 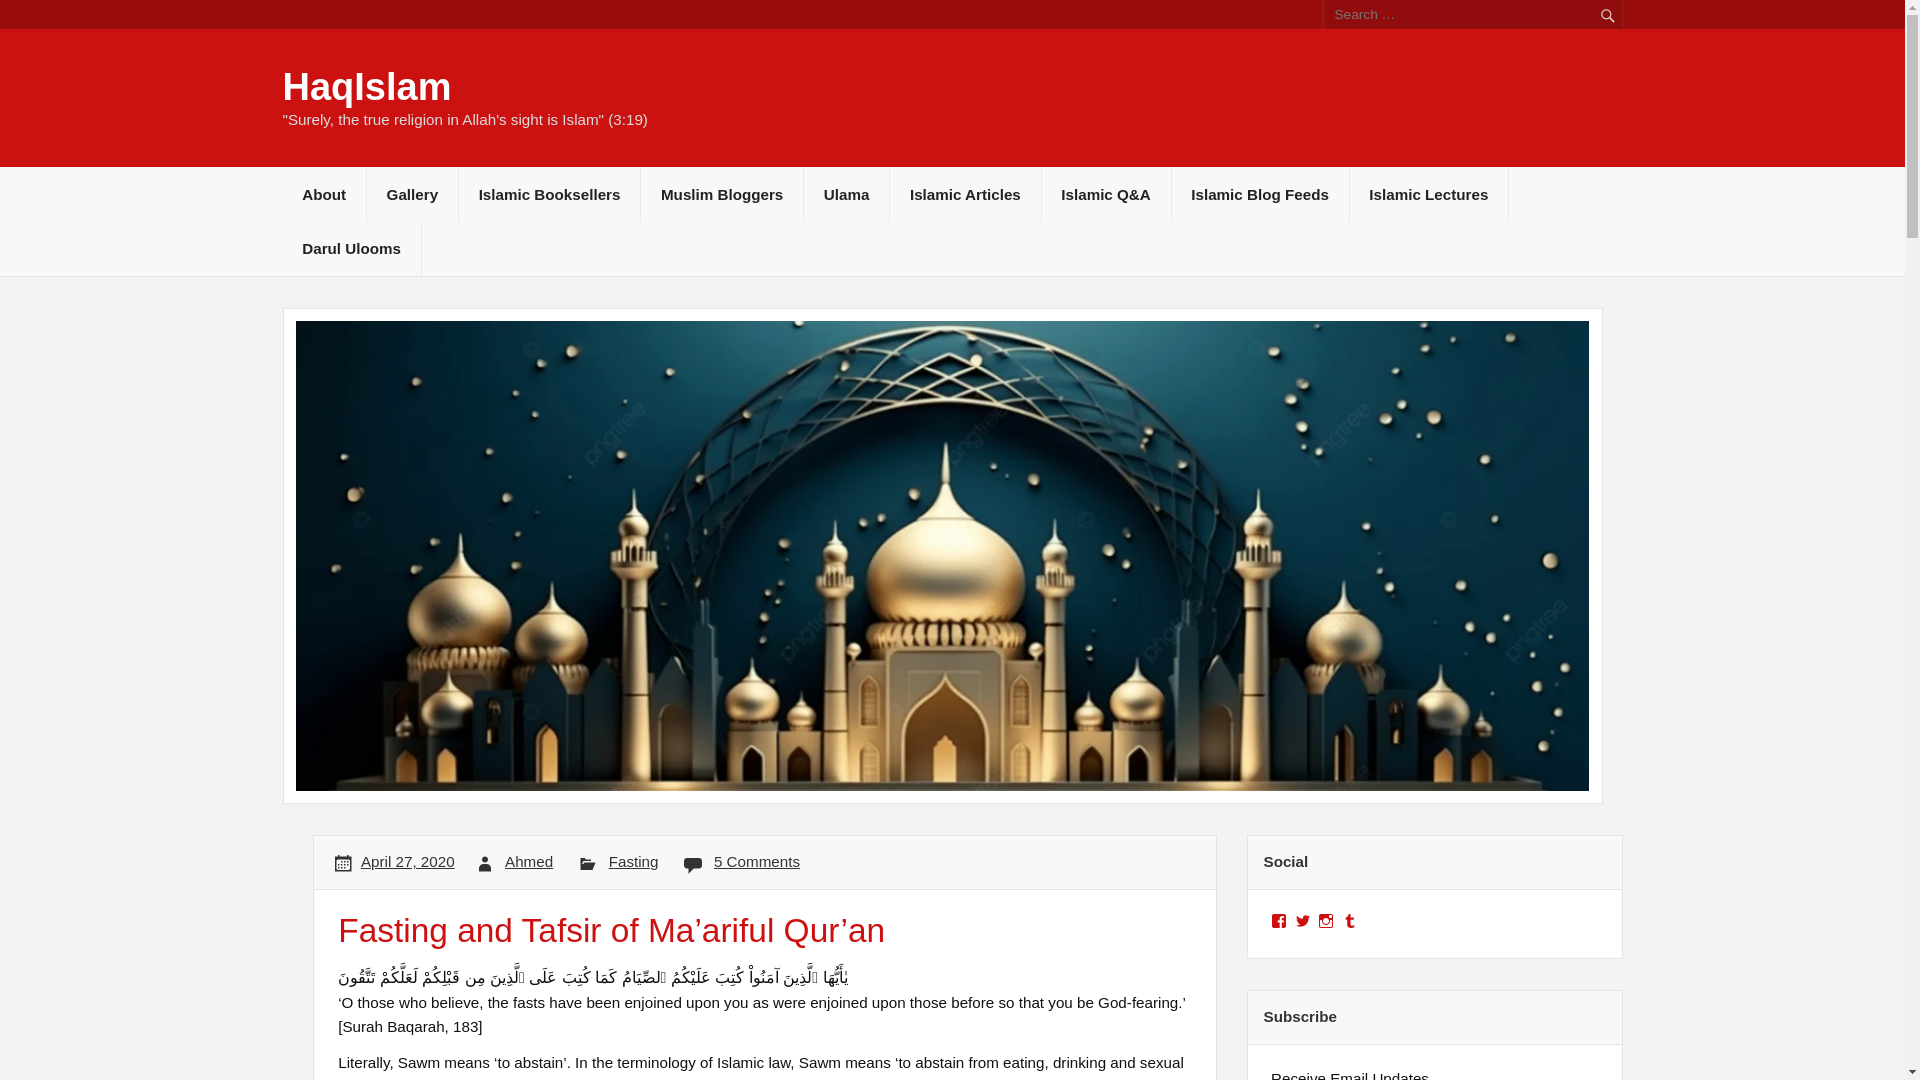 What do you see at coordinates (408, 862) in the screenshot?
I see `7:17 pm` at bounding box center [408, 862].